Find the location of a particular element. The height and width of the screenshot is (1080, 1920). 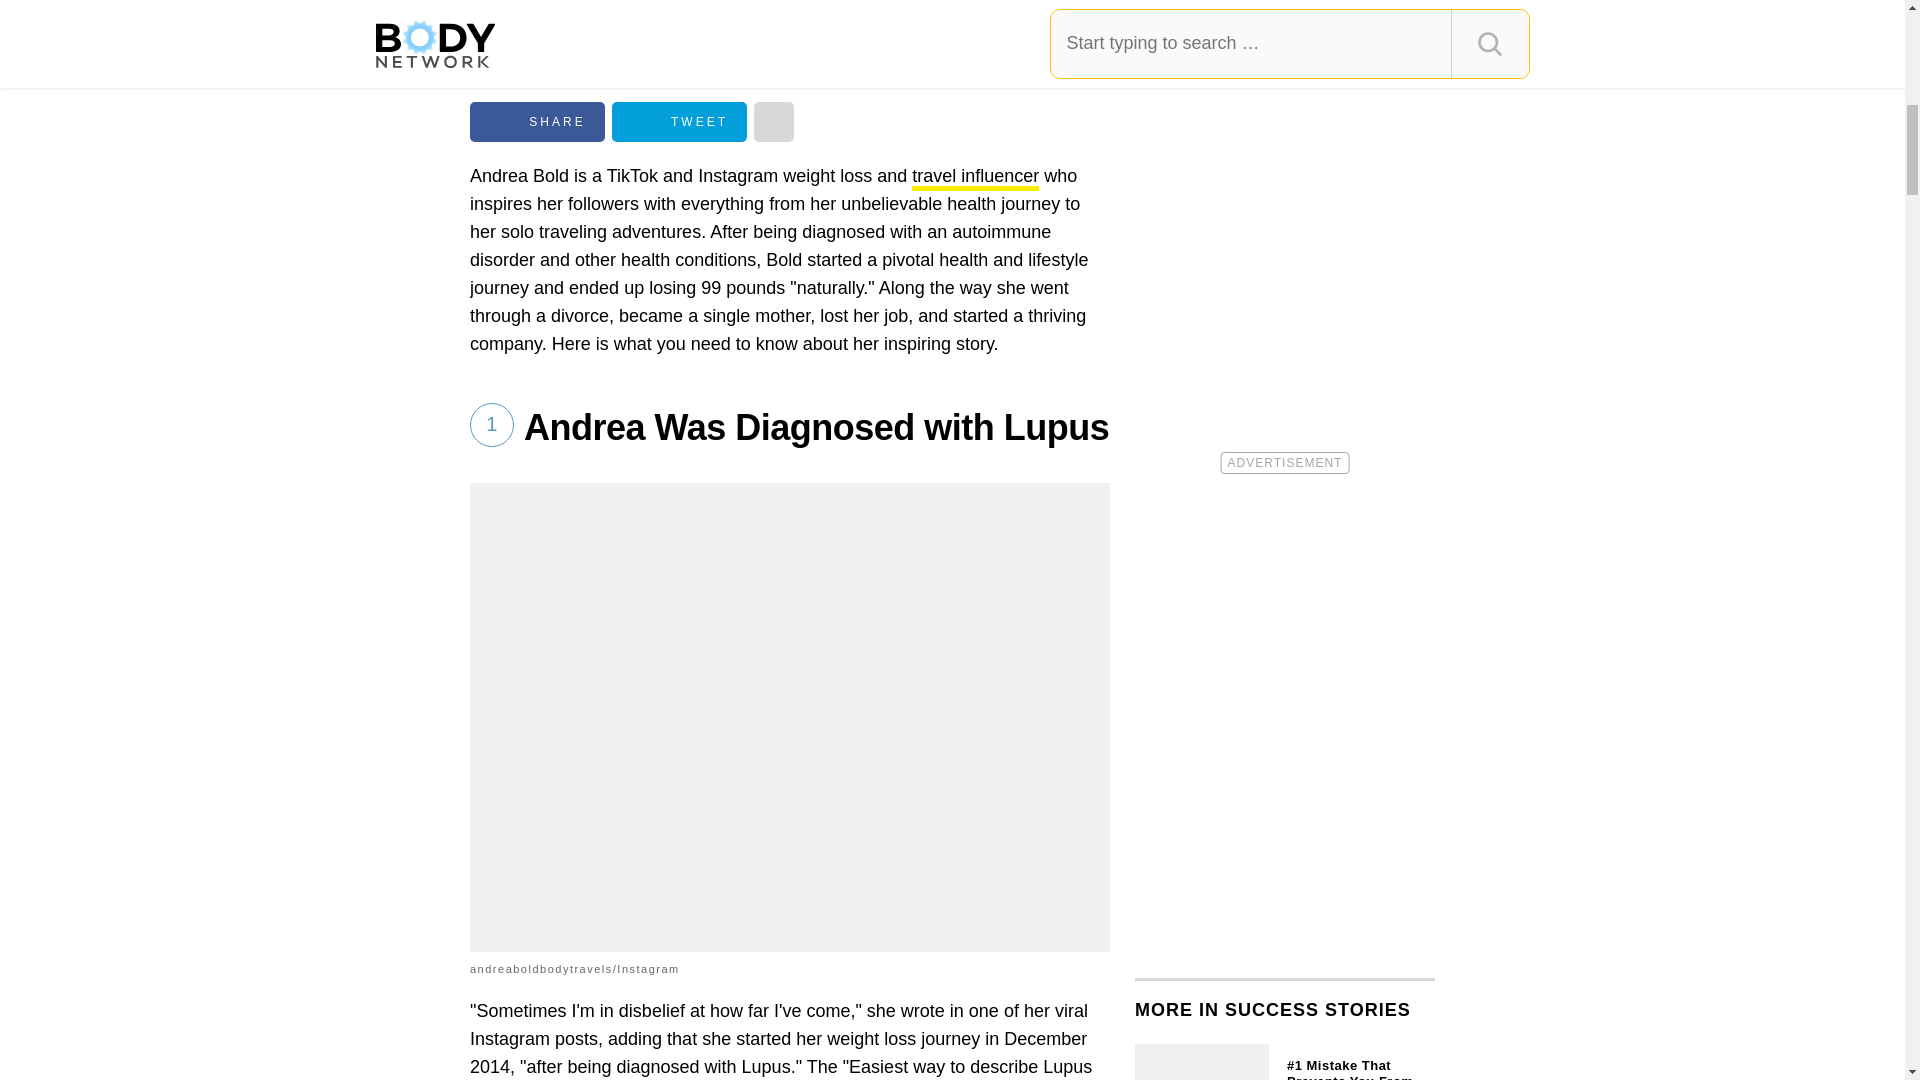

Facebook is located at coordinates (537, 121).